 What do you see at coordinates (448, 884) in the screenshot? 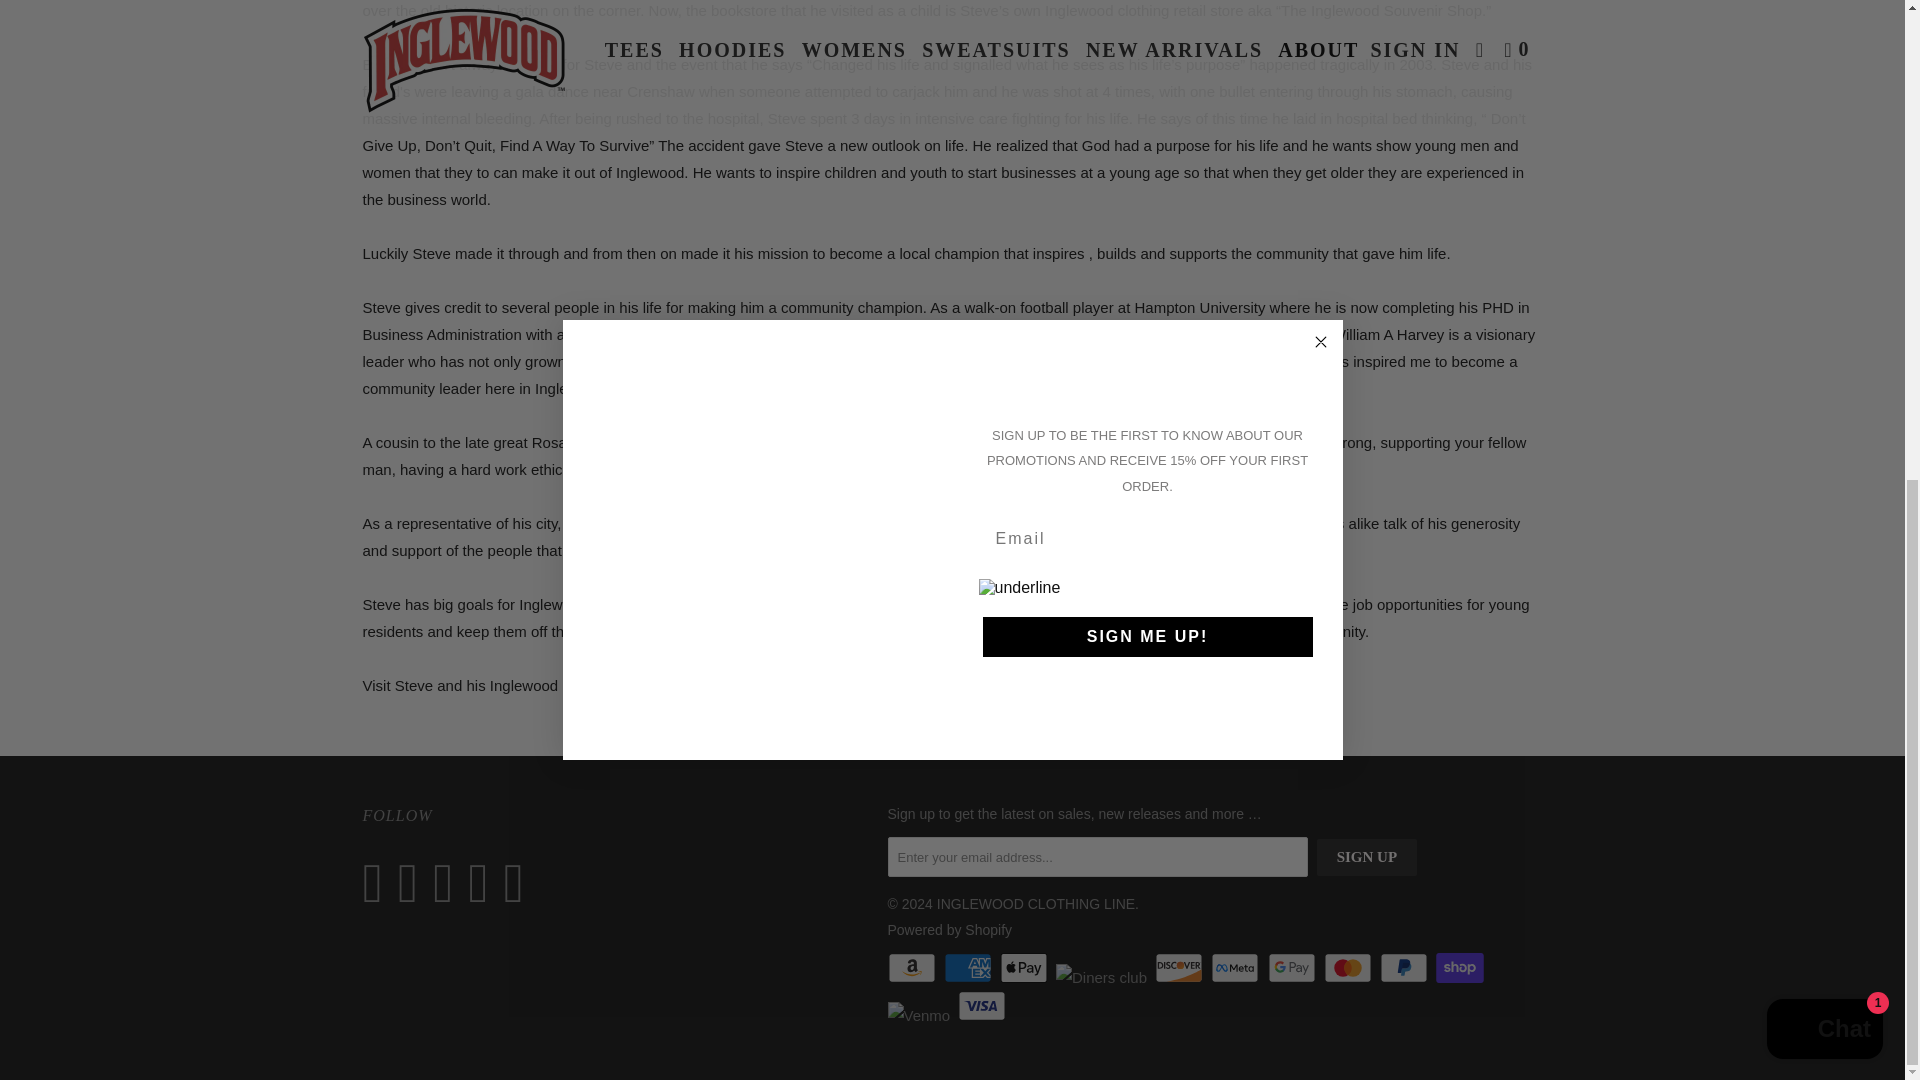
I see `INGLEWOOD CLOTHING LINE on Instagram` at bounding box center [448, 884].